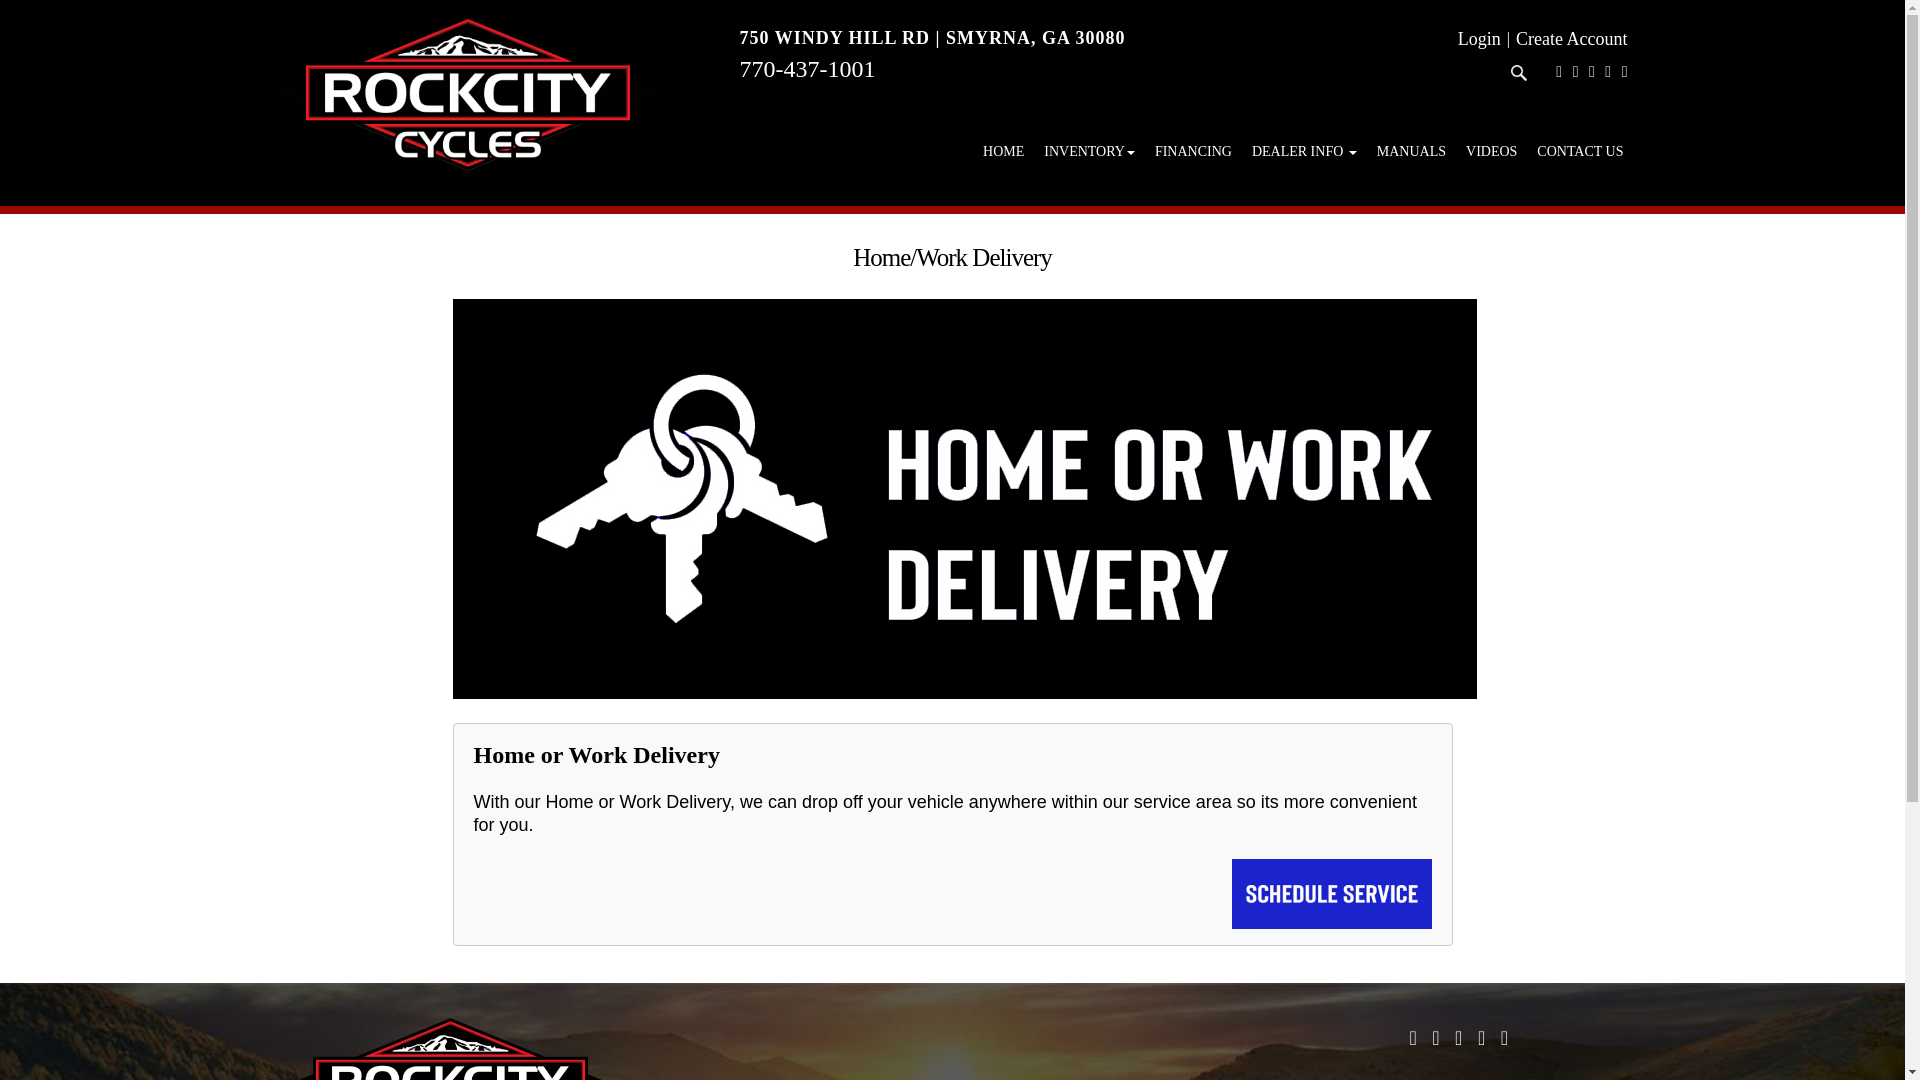  I want to click on VIDEOS, so click(1490, 150).